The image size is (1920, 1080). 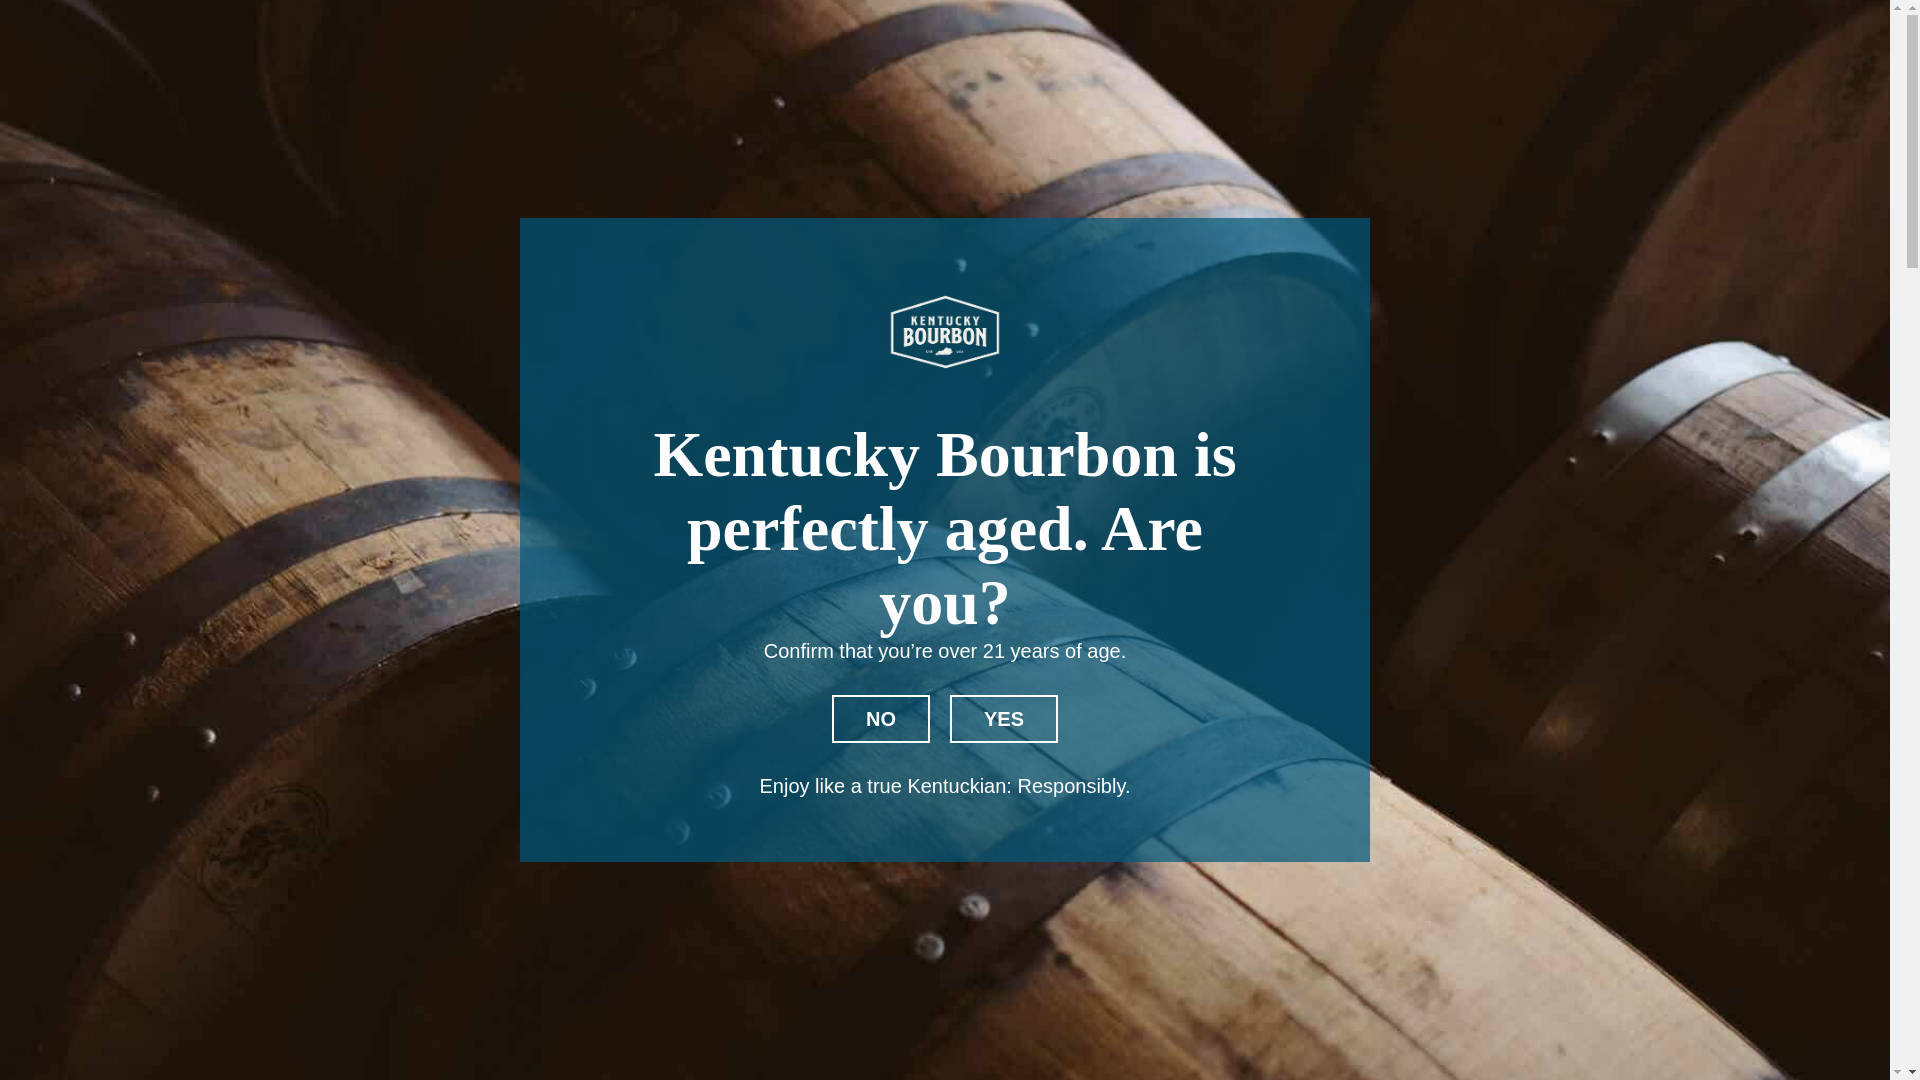 What do you see at coordinates (1531, 26) in the screenshot?
I see `RESPONSIBILITY` at bounding box center [1531, 26].